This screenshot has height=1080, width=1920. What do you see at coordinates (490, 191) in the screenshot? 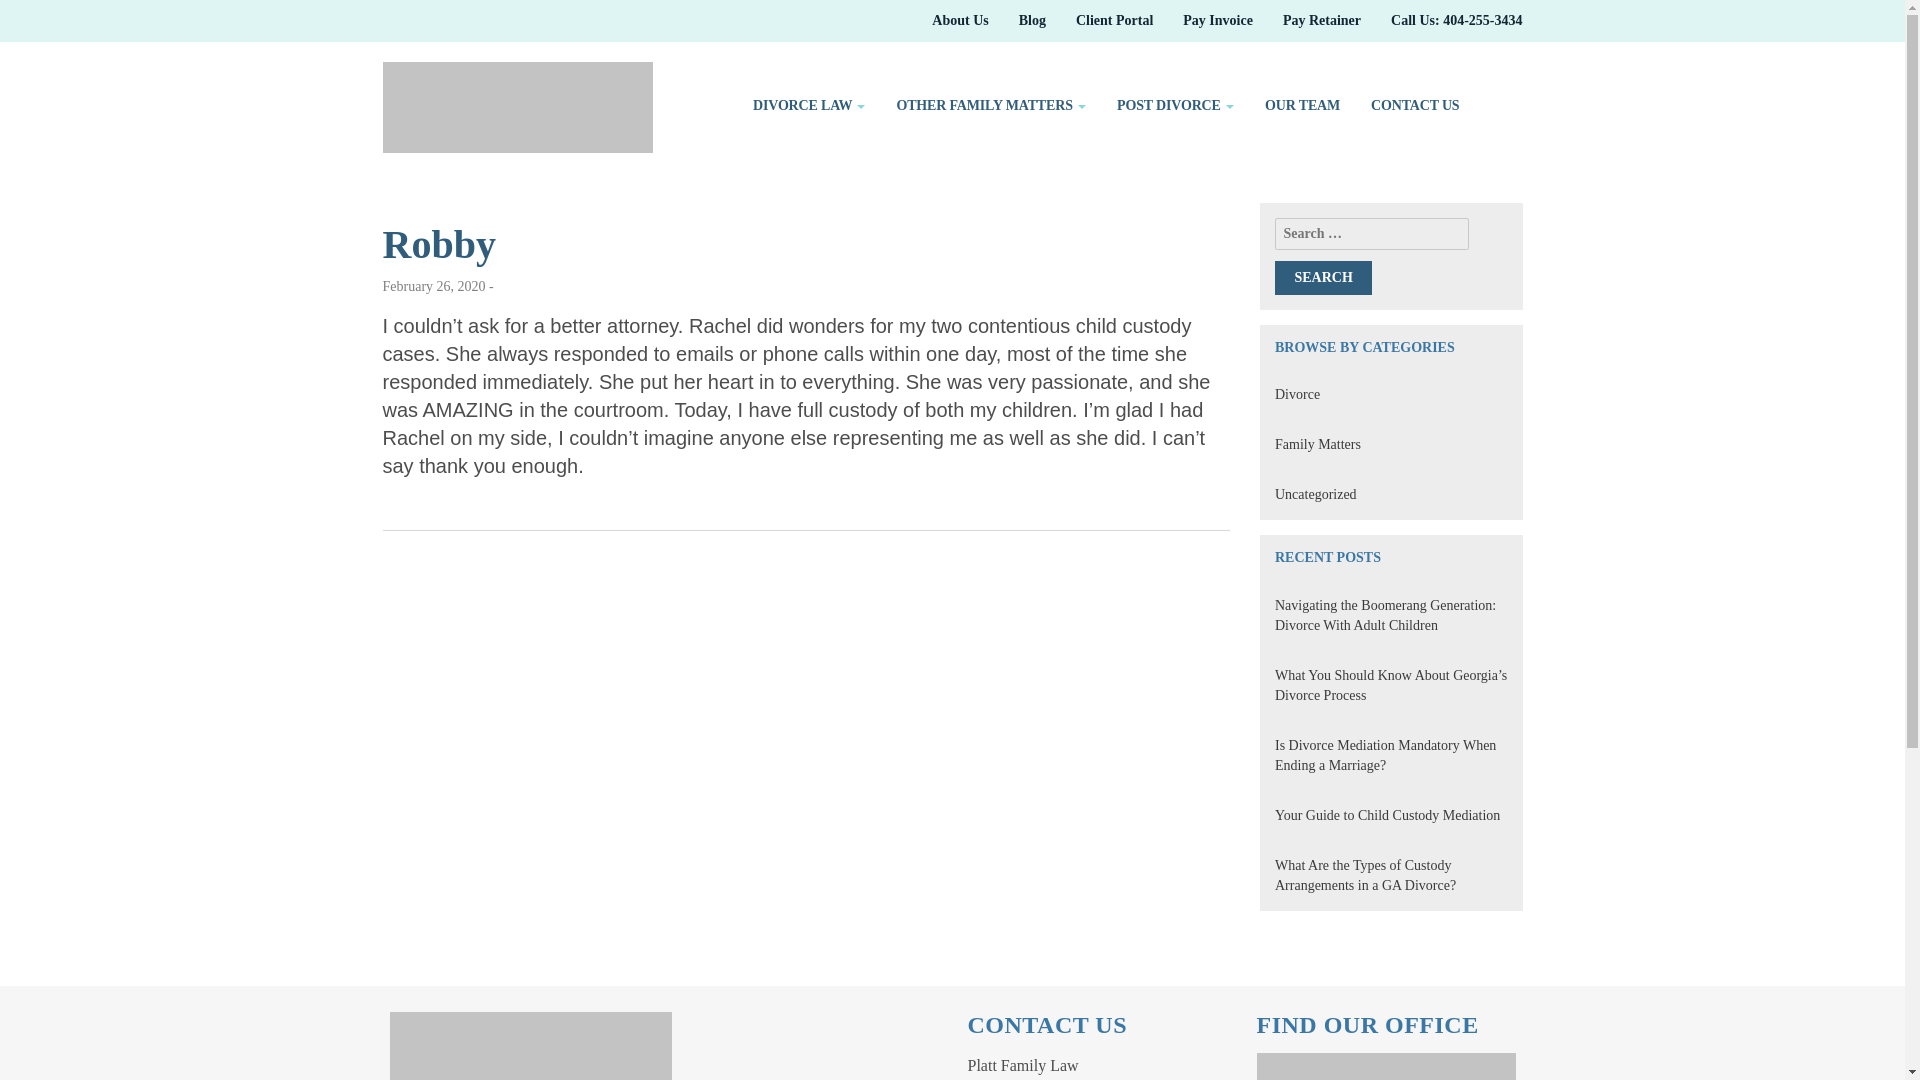
I see `FAMILY LAW FIRM ROSWELL GA` at bounding box center [490, 191].